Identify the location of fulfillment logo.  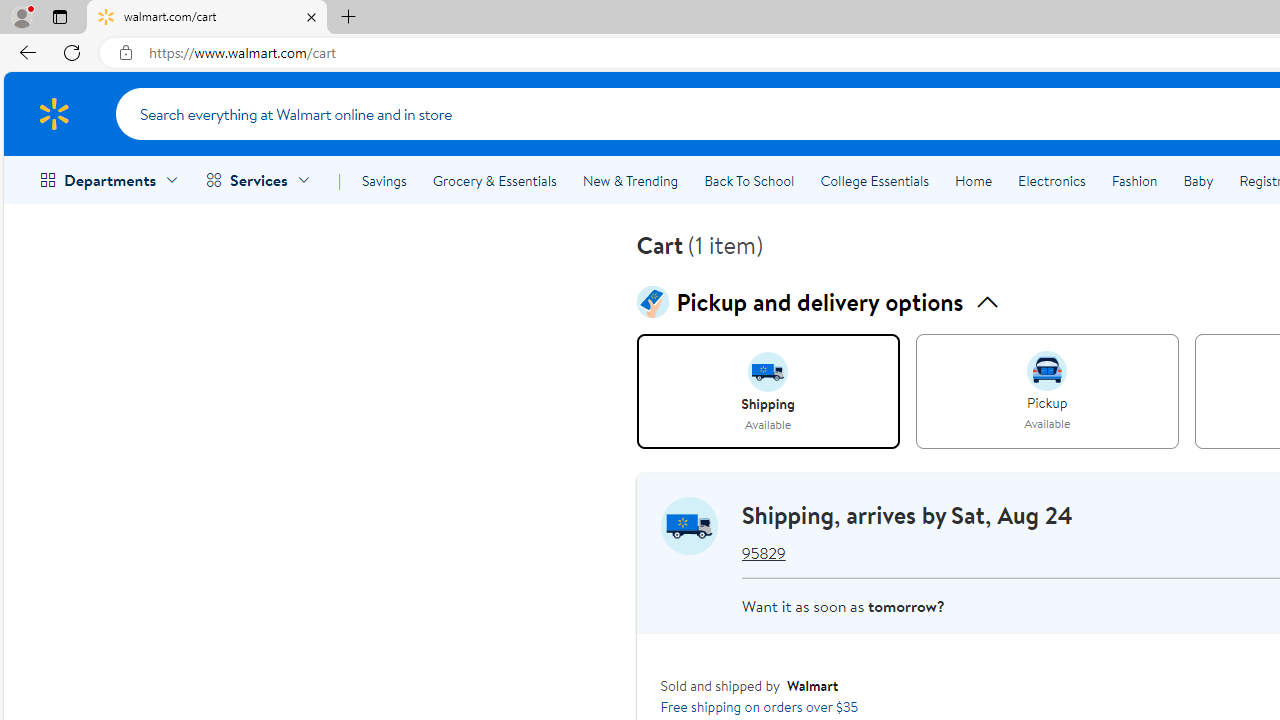
(689, 526).